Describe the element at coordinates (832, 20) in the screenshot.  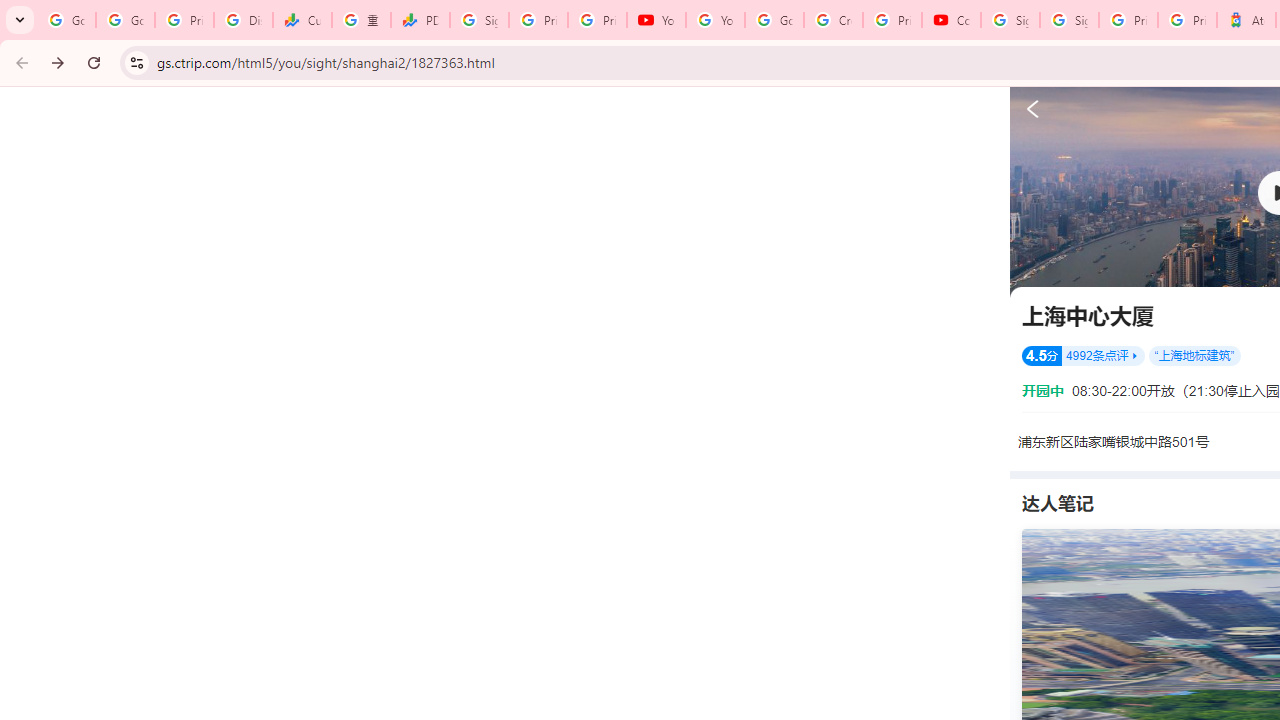
I see `Create your Google Account` at that location.